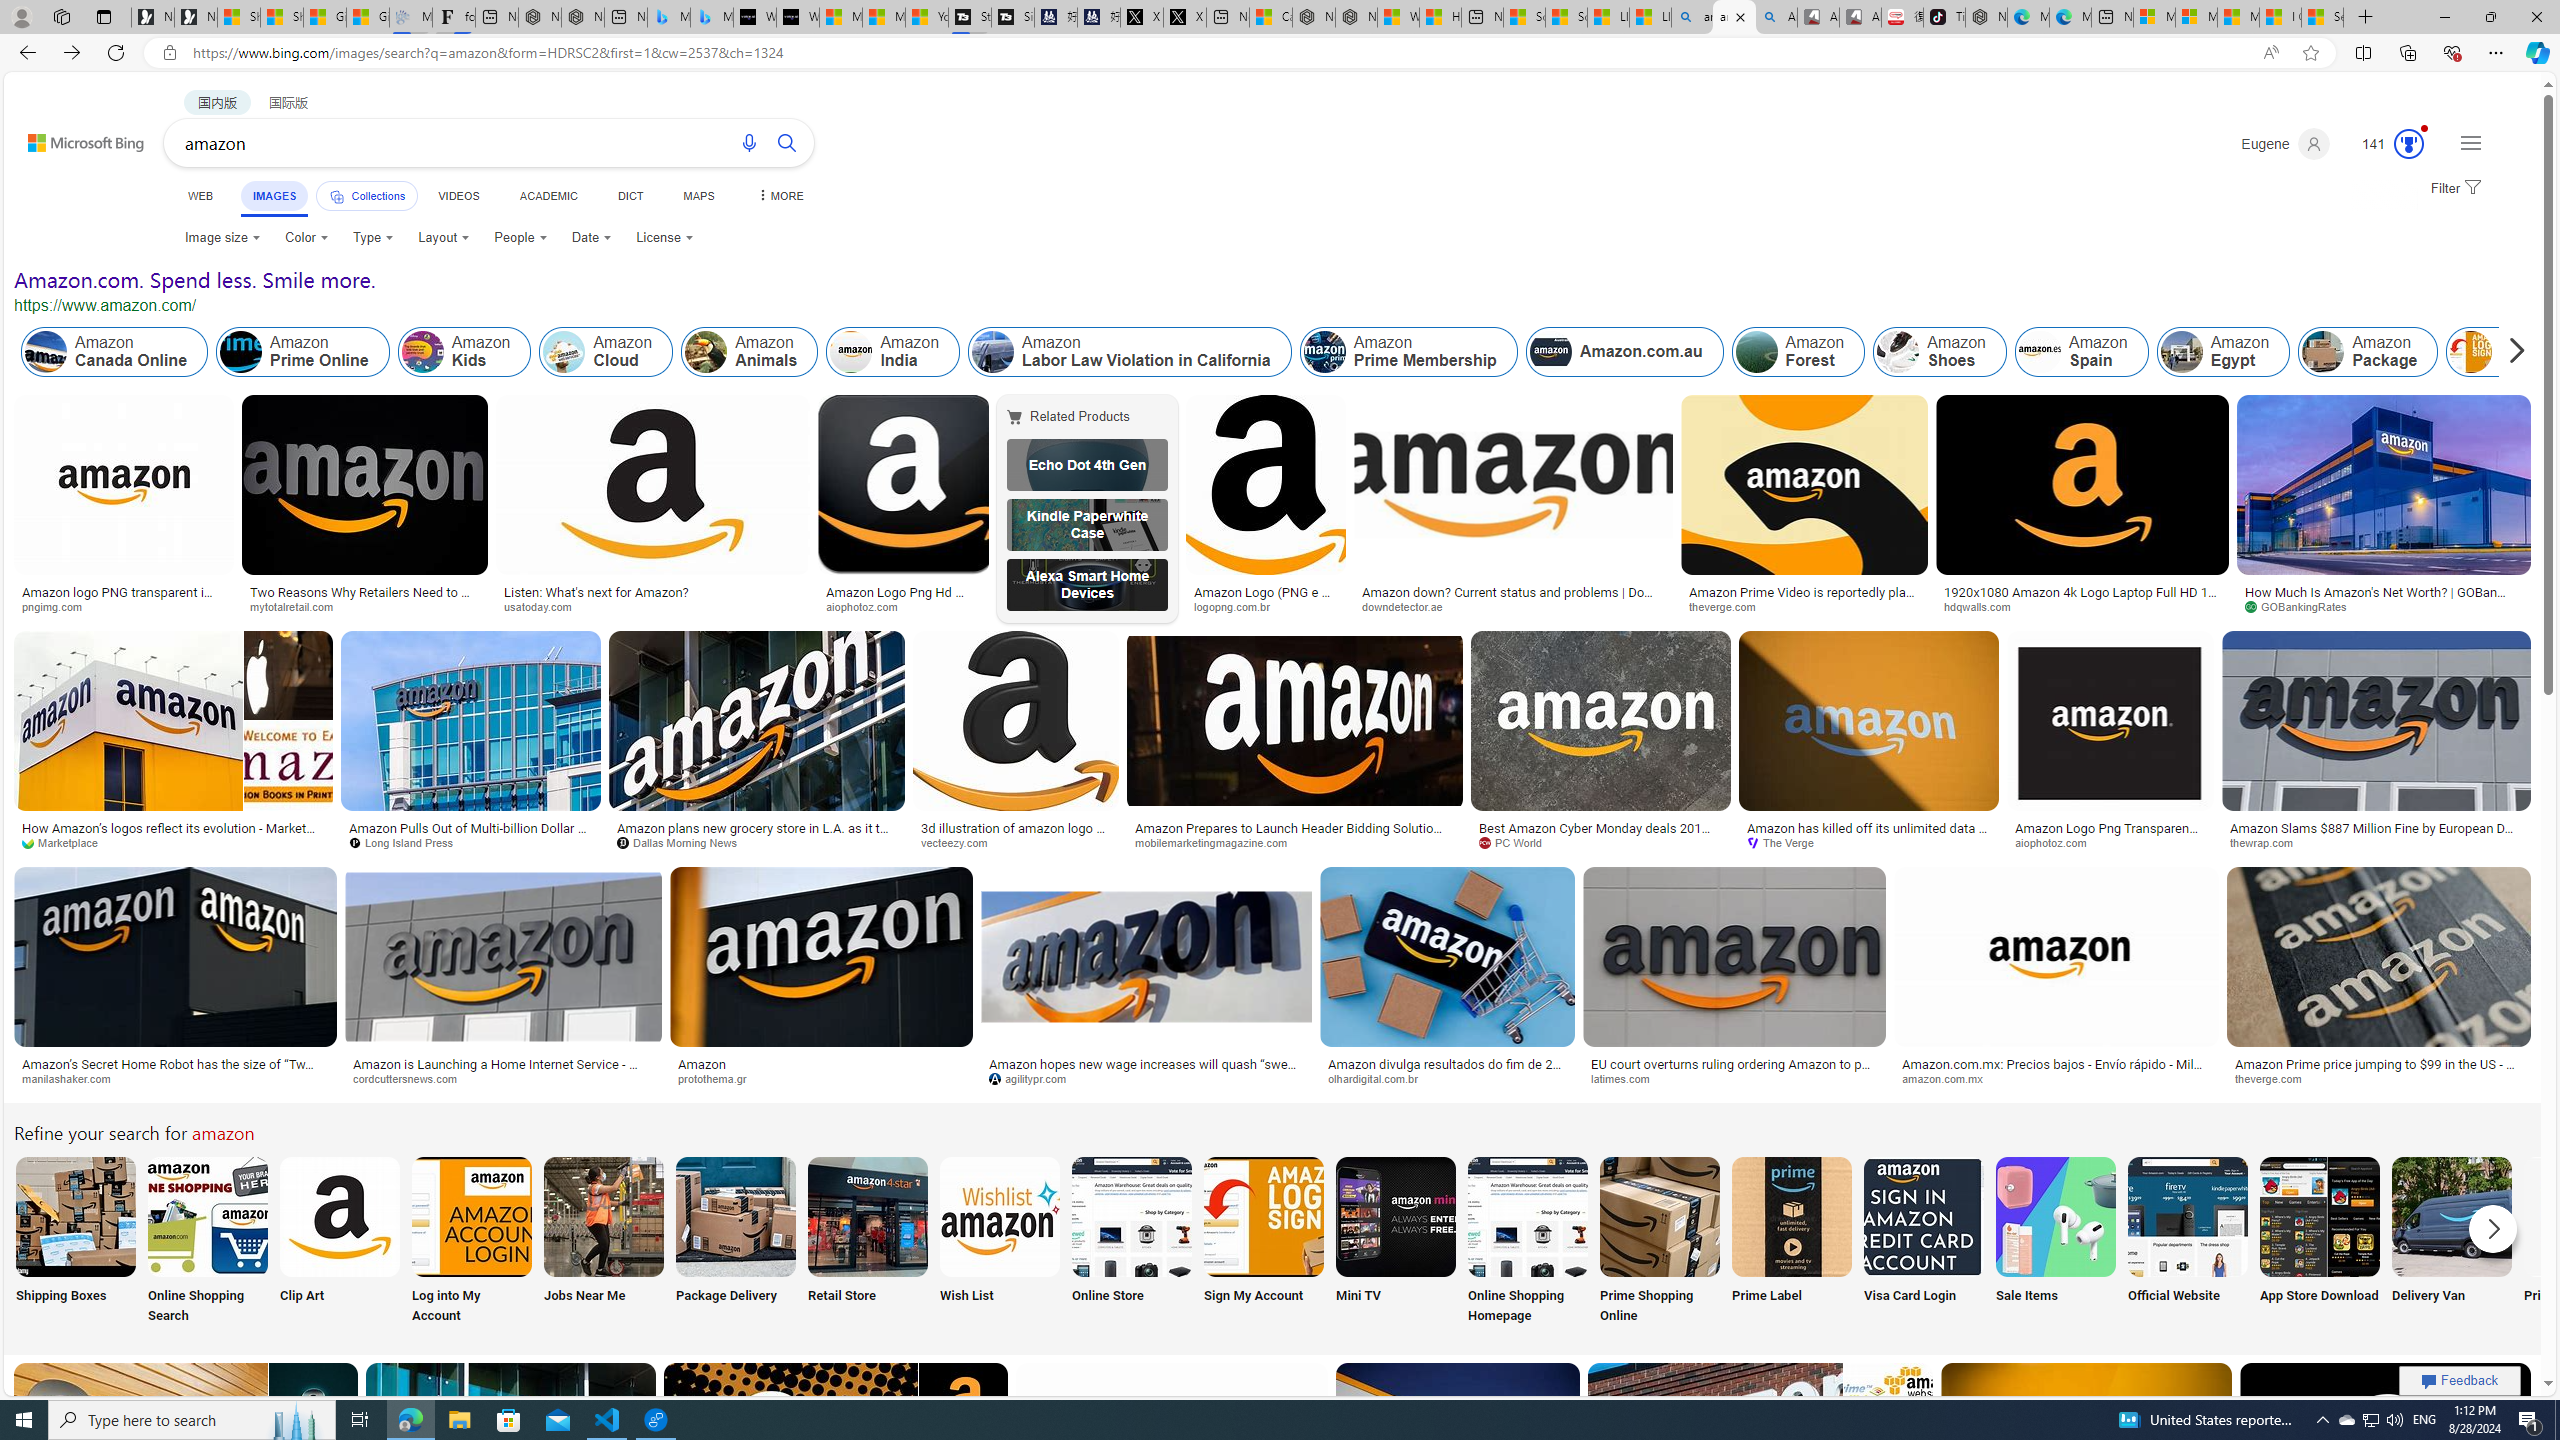  Describe the element at coordinates (1734, 17) in the screenshot. I see `amazon - Search Images` at that location.